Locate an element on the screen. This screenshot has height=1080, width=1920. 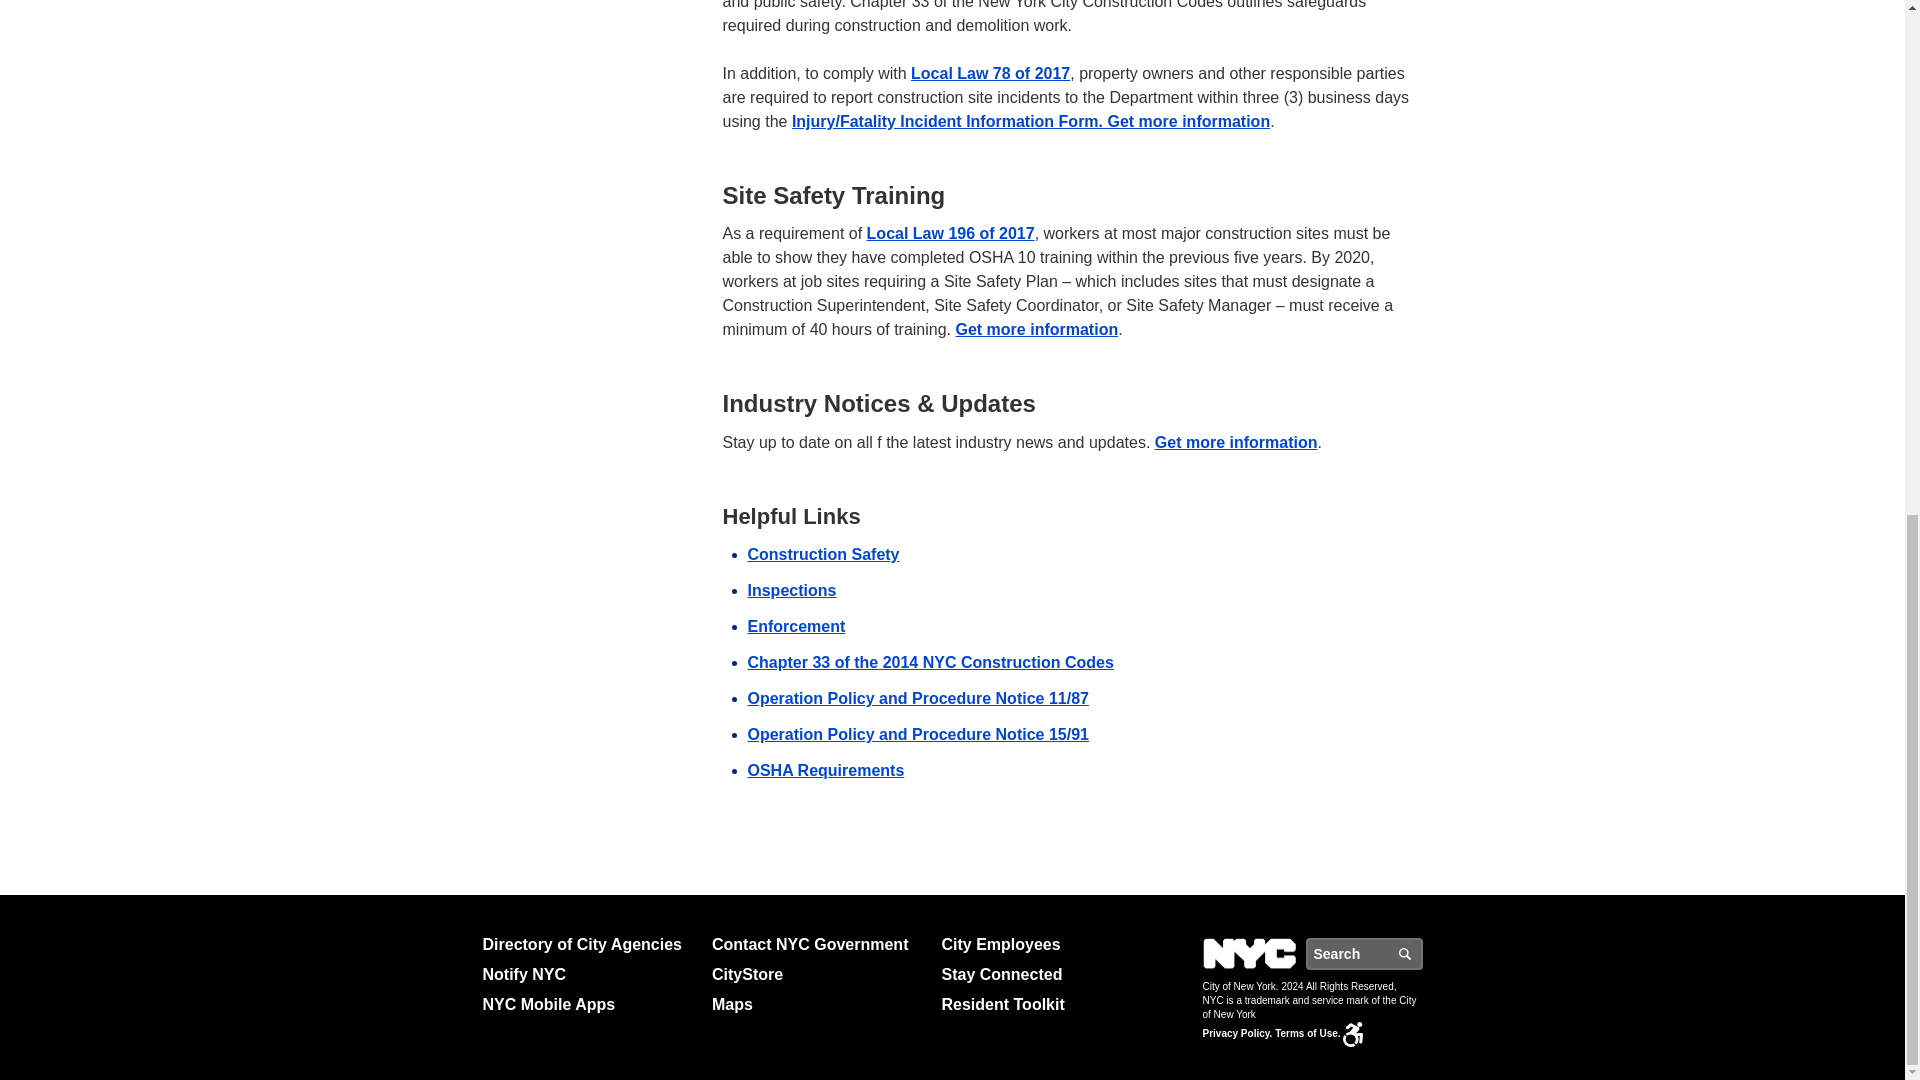
Terms of Use is located at coordinates (1307, 1033).